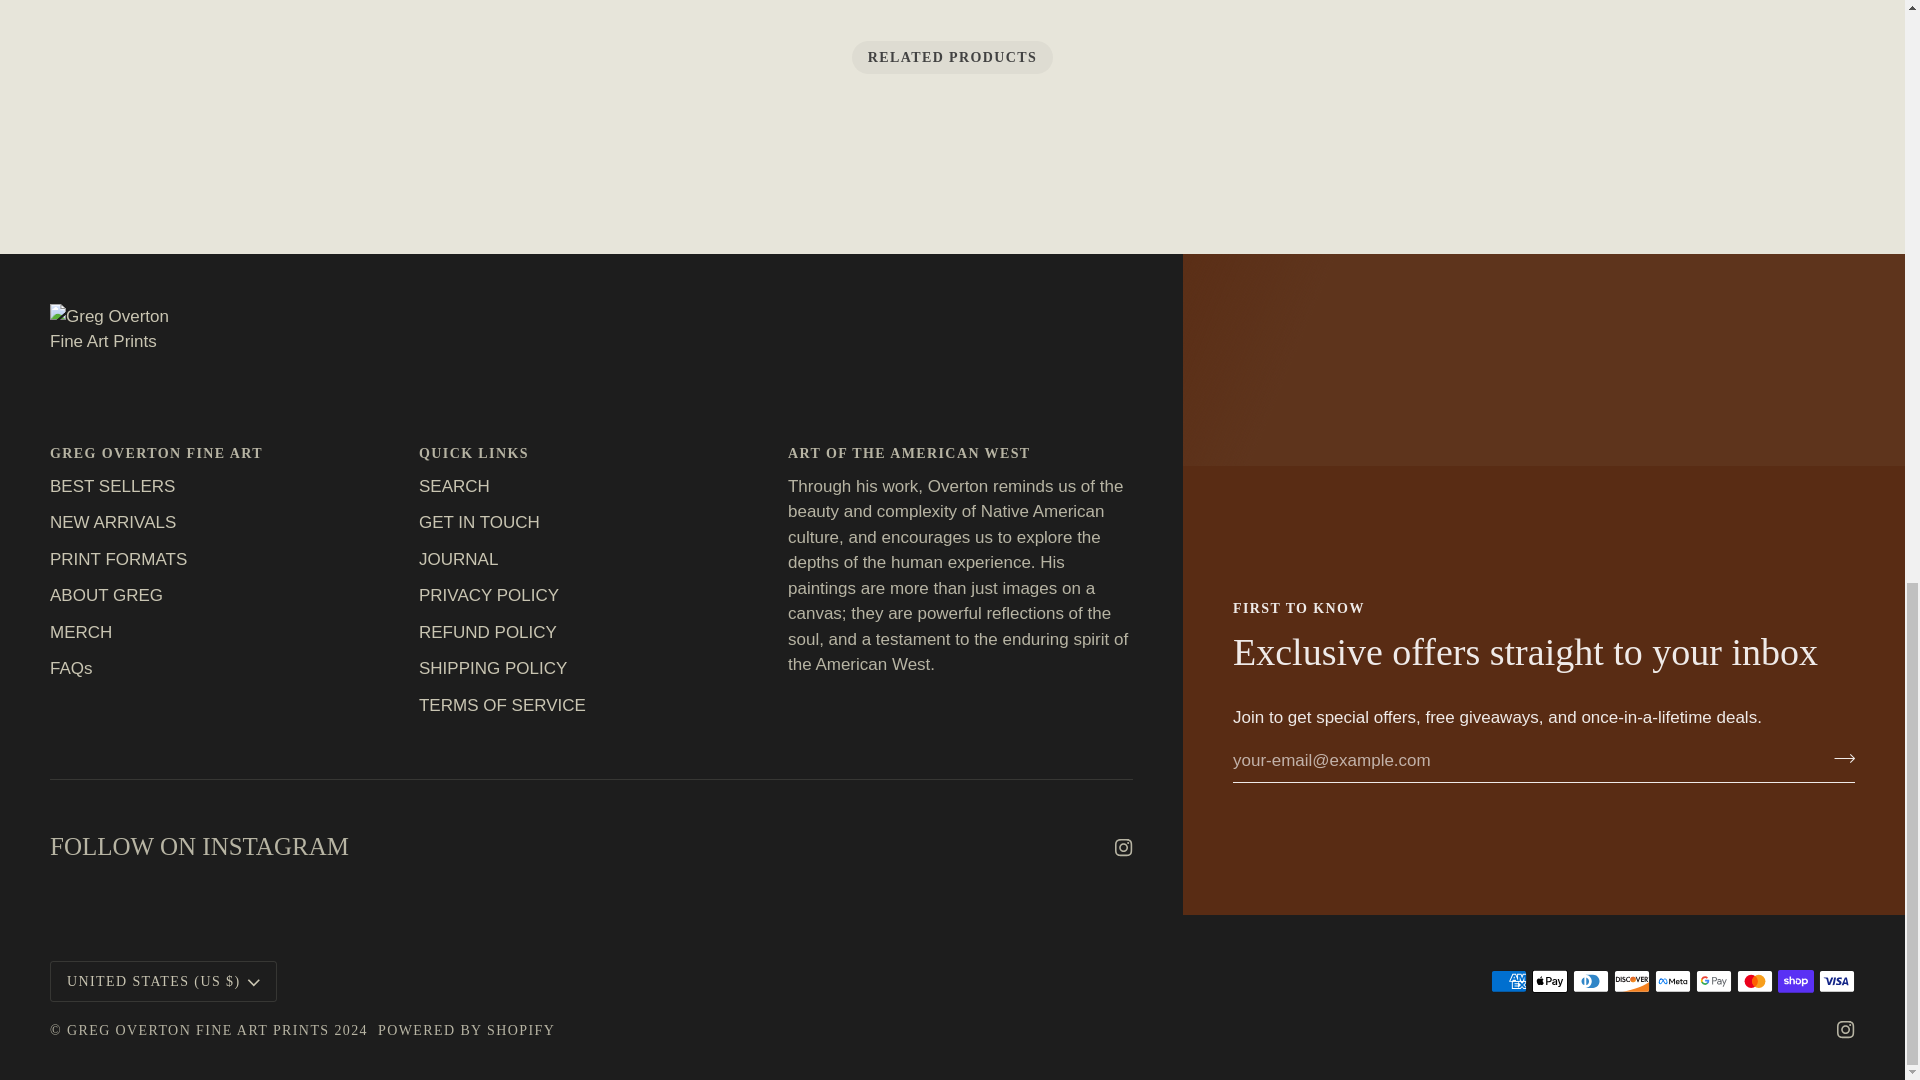 This screenshot has width=1920, height=1080. I want to click on DISCOVER, so click(1632, 980).